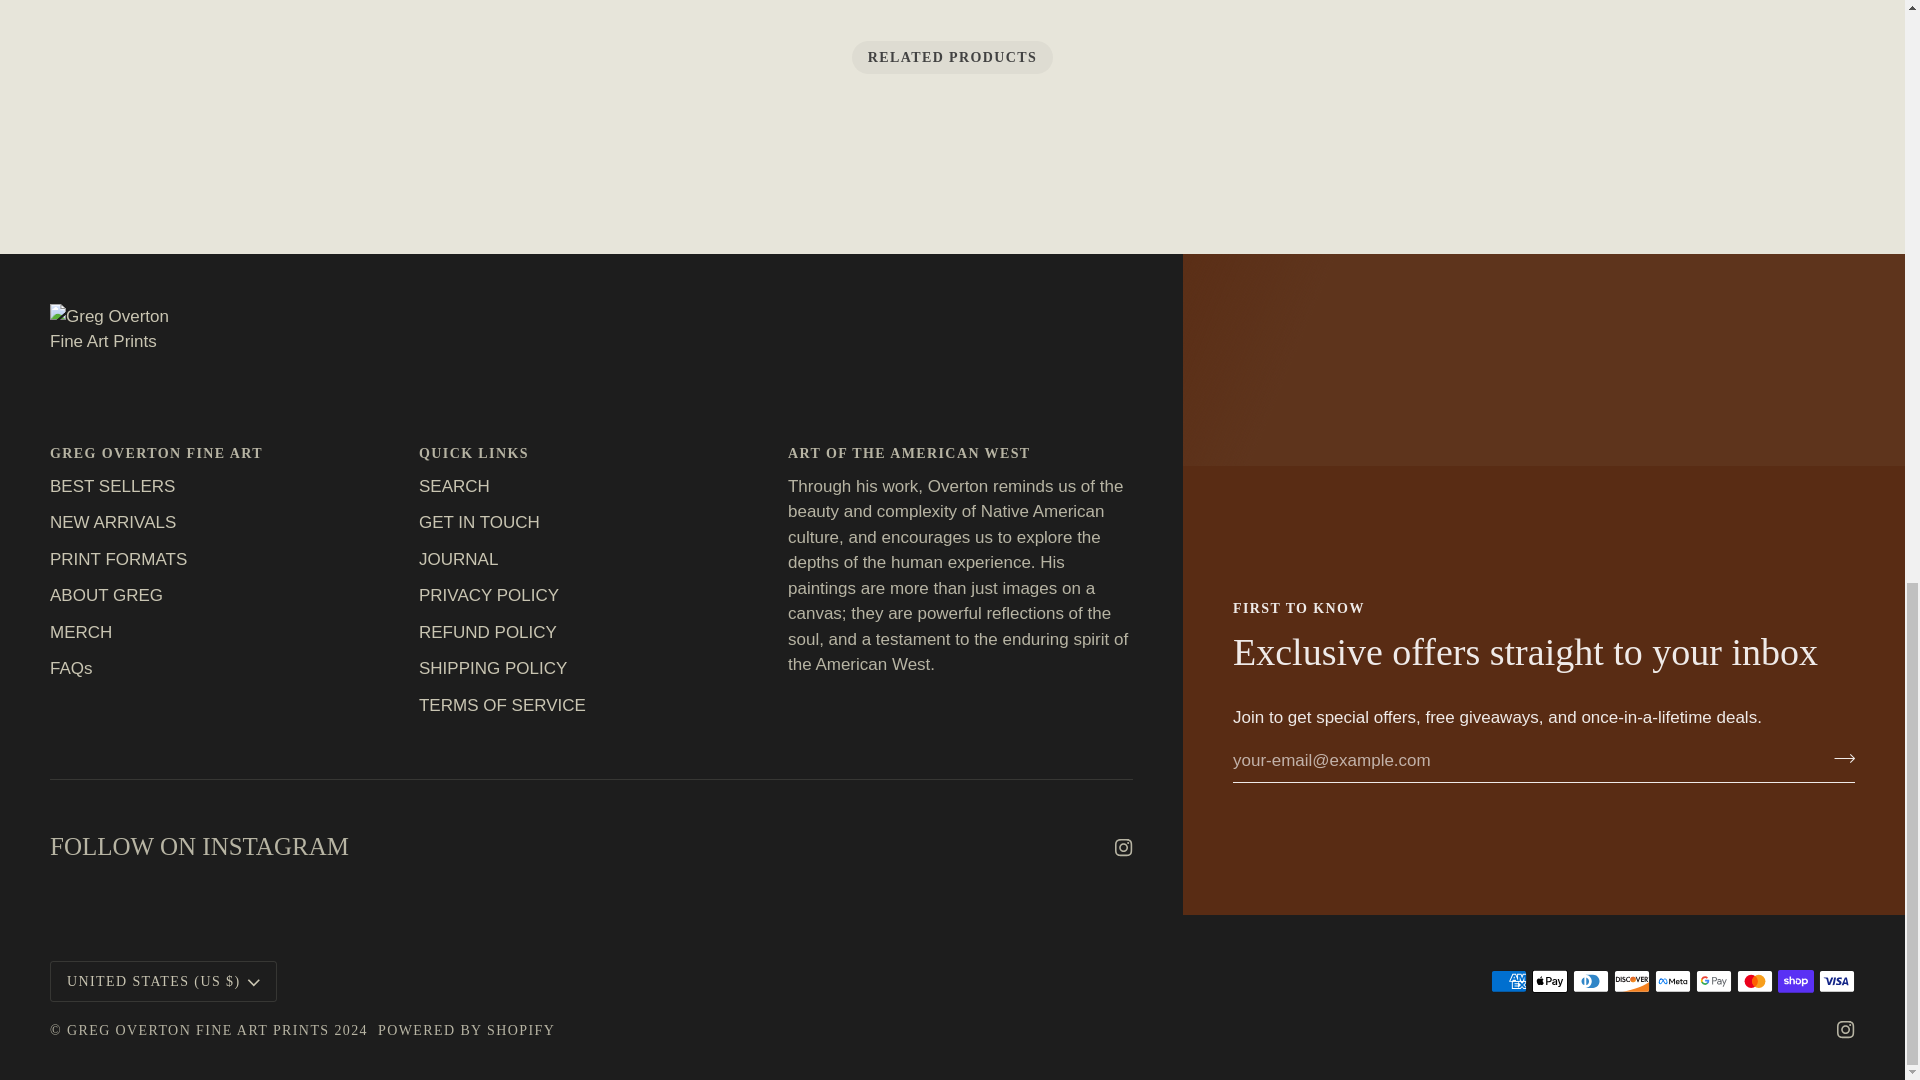 This screenshot has width=1920, height=1080. I want to click on DISCOVER, so click(1632, 980).